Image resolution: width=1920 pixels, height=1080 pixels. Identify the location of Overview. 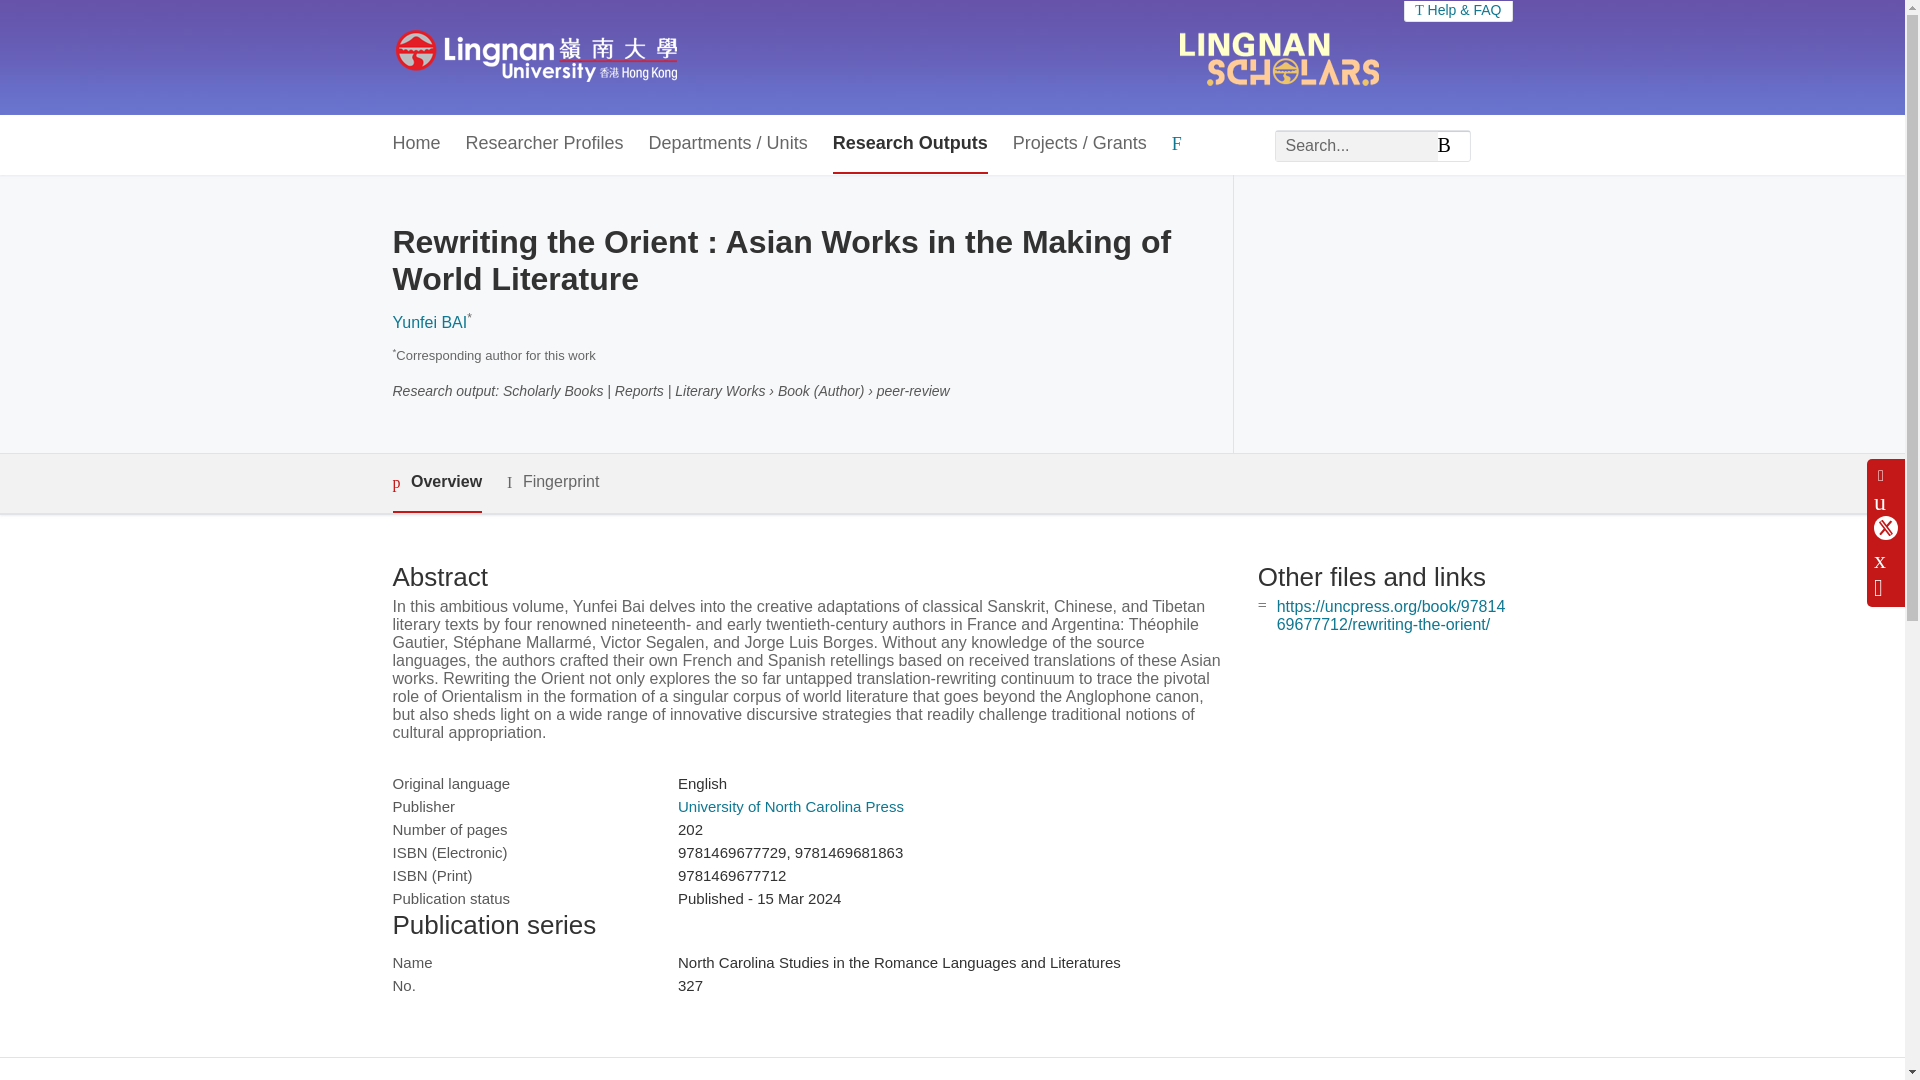
(436, 483).